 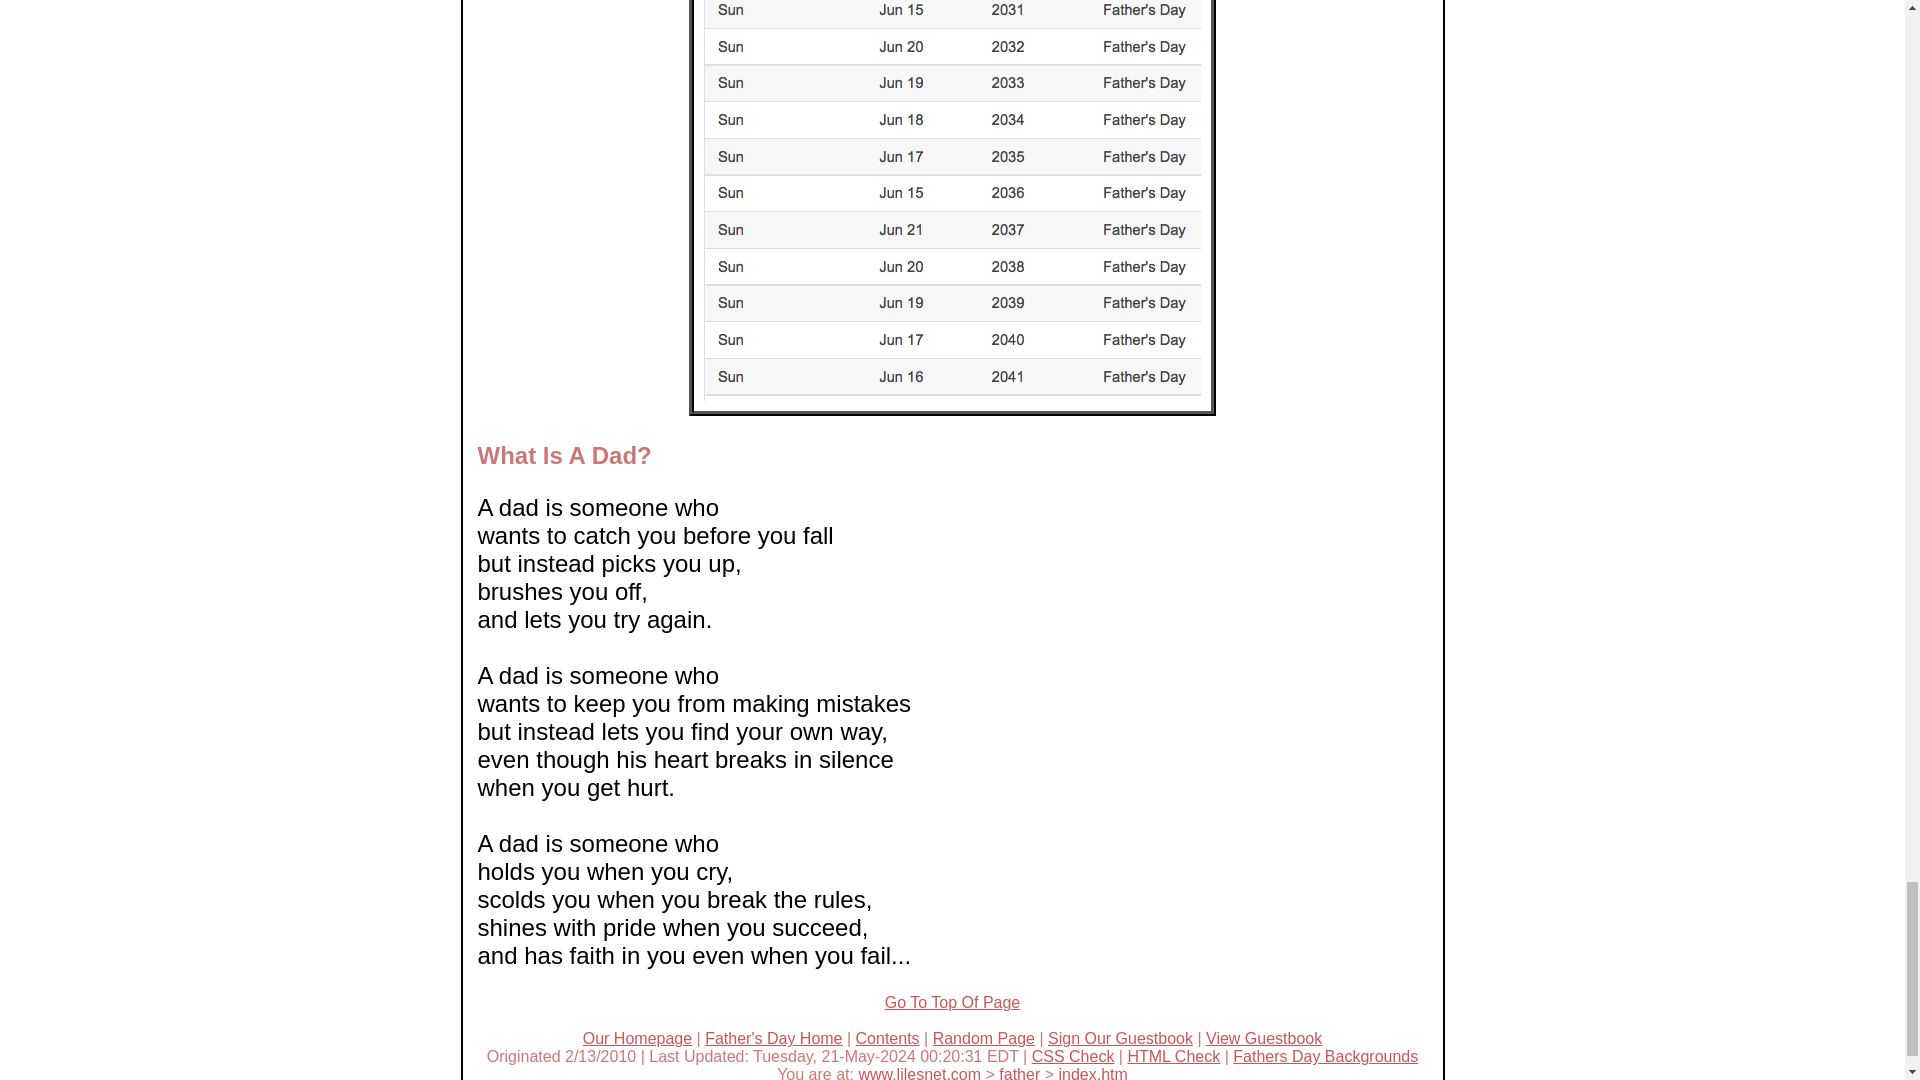 I want to click on Random Page, so click(x=984, y=1038).